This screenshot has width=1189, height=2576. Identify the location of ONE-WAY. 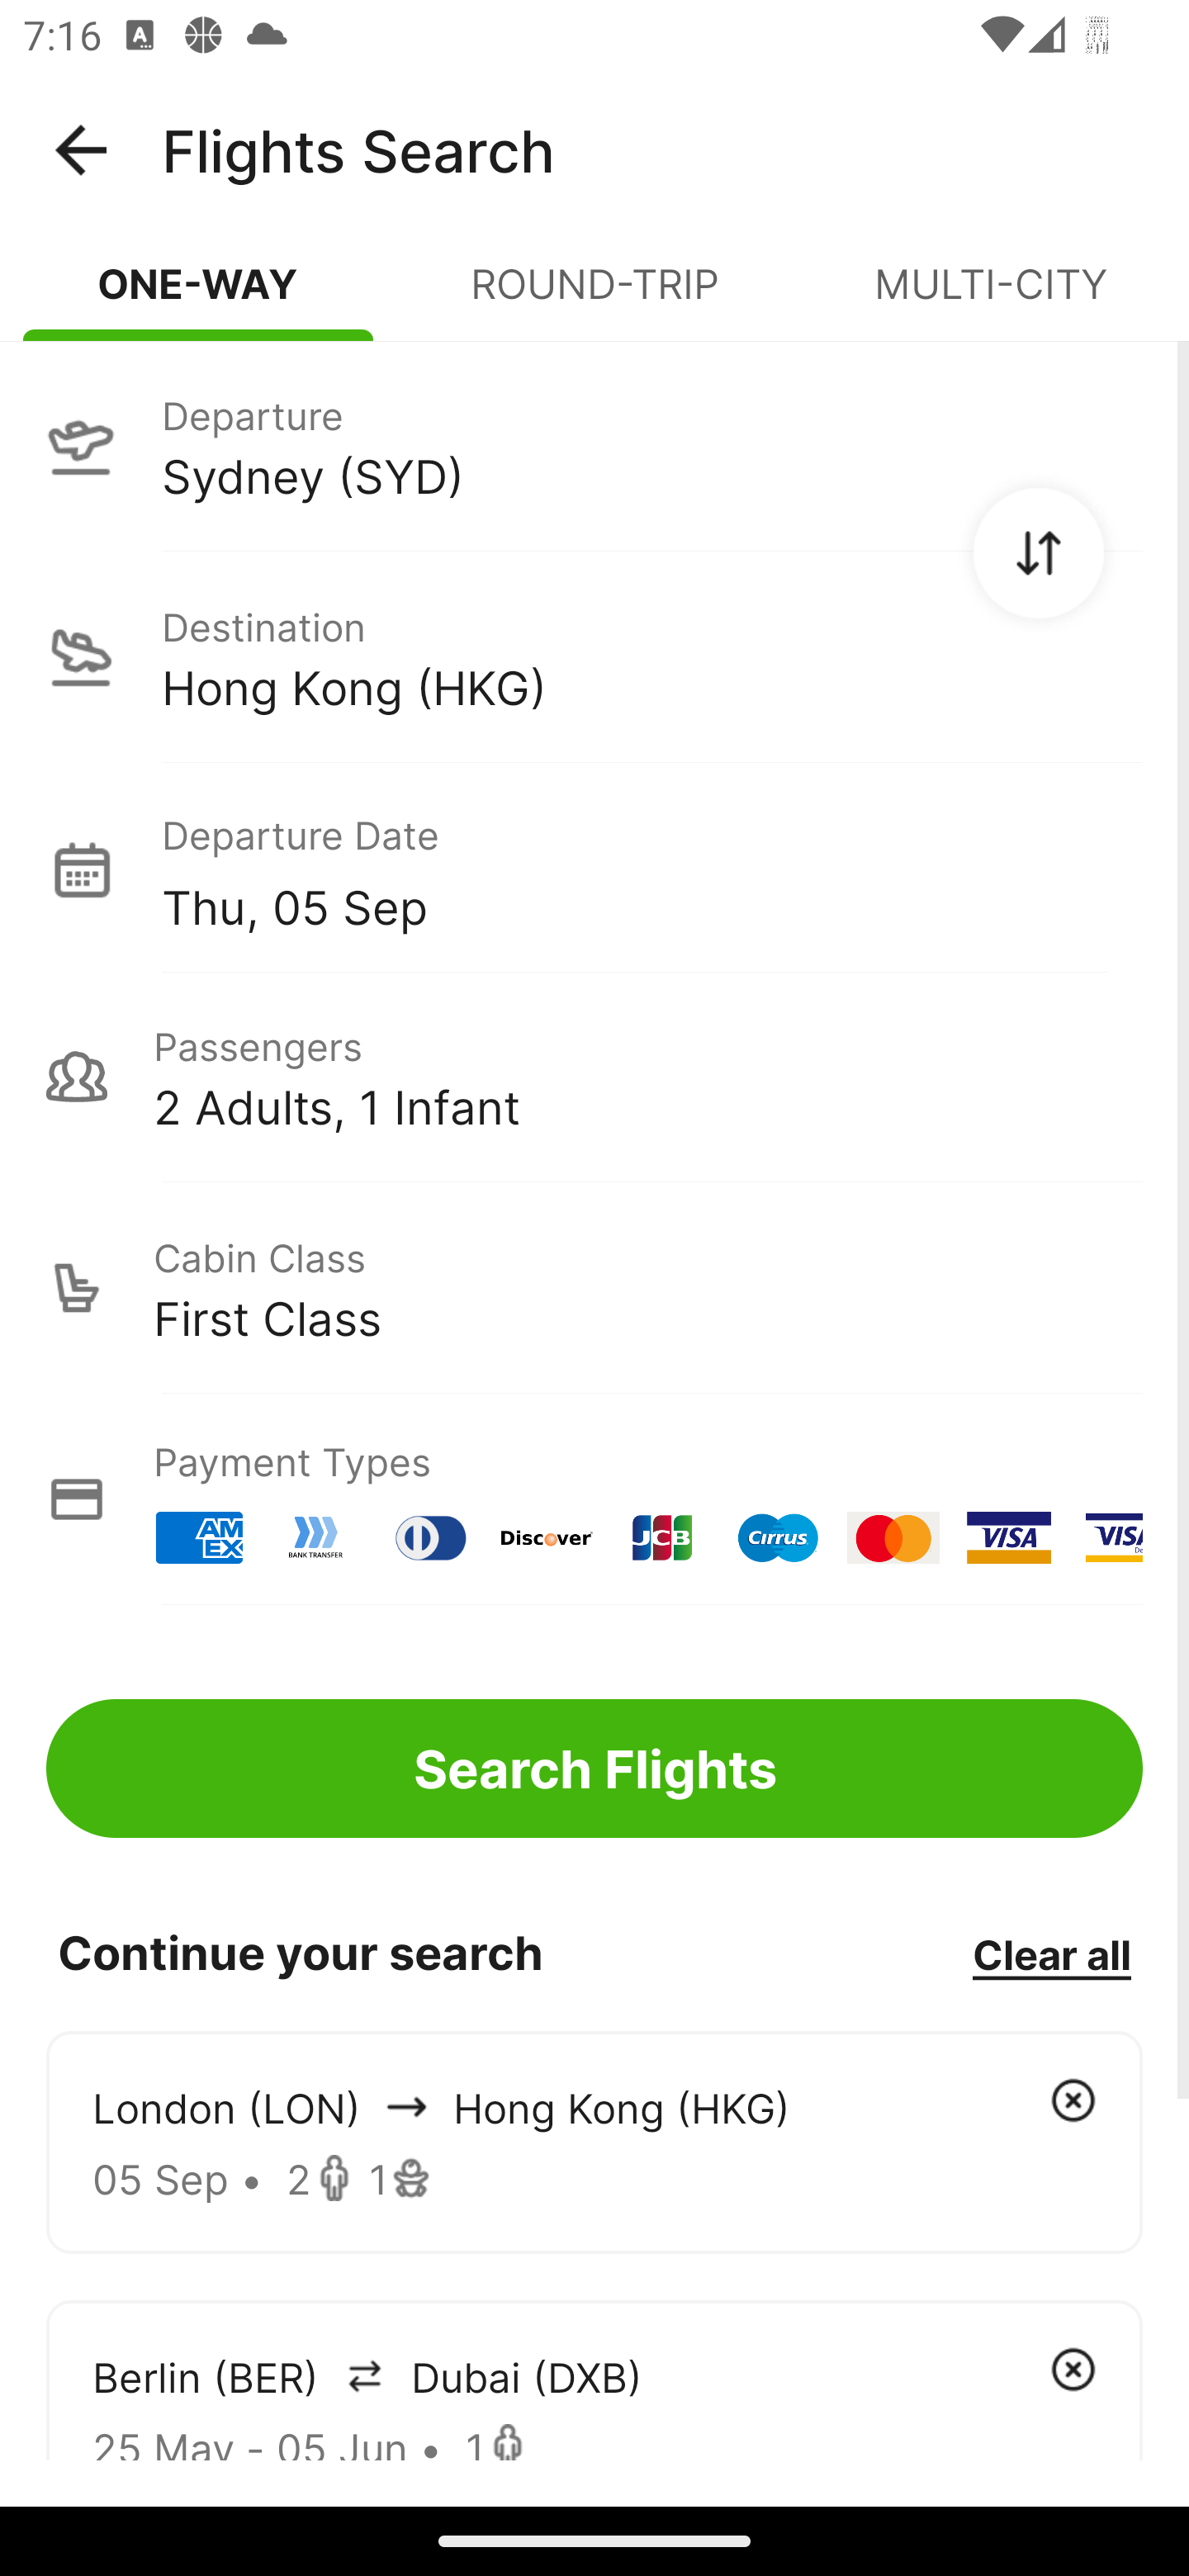
(198, 297).